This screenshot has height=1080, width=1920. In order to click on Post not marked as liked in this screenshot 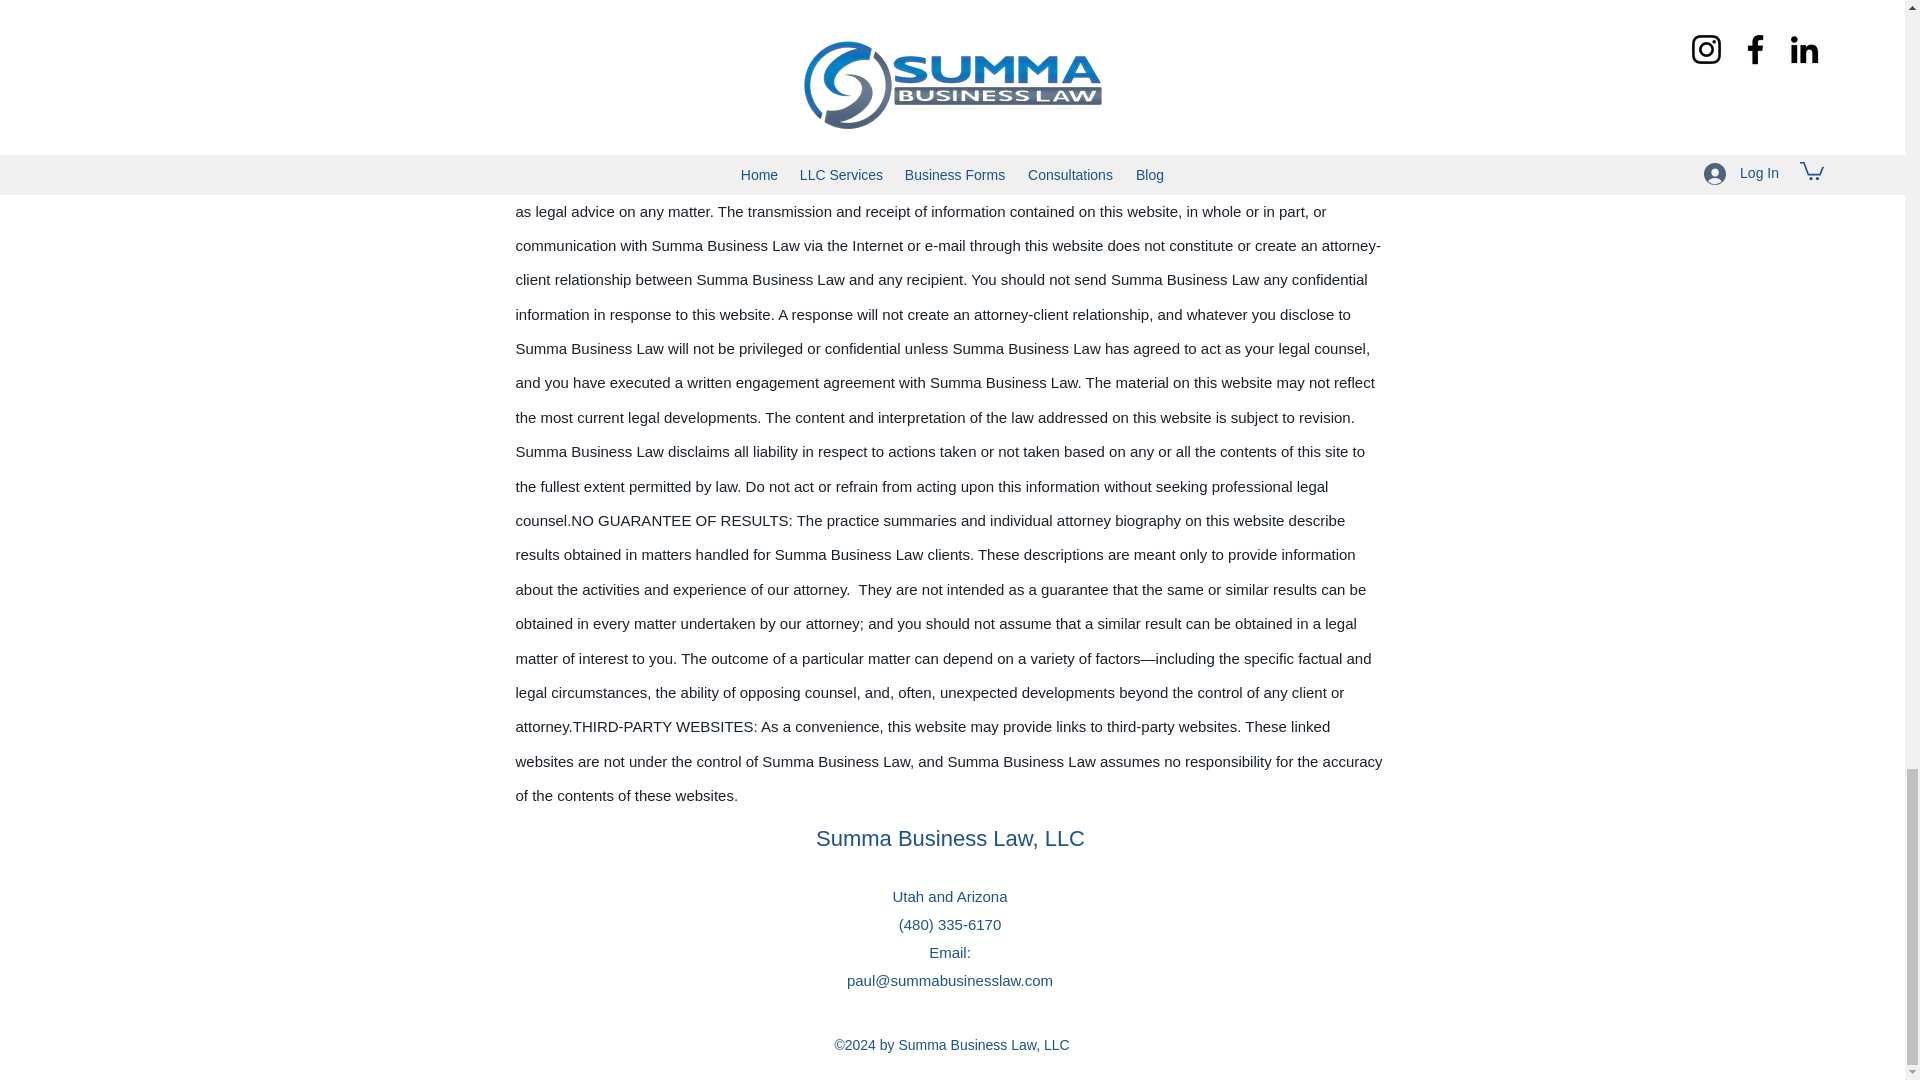, I will do `click(736, 49)`.